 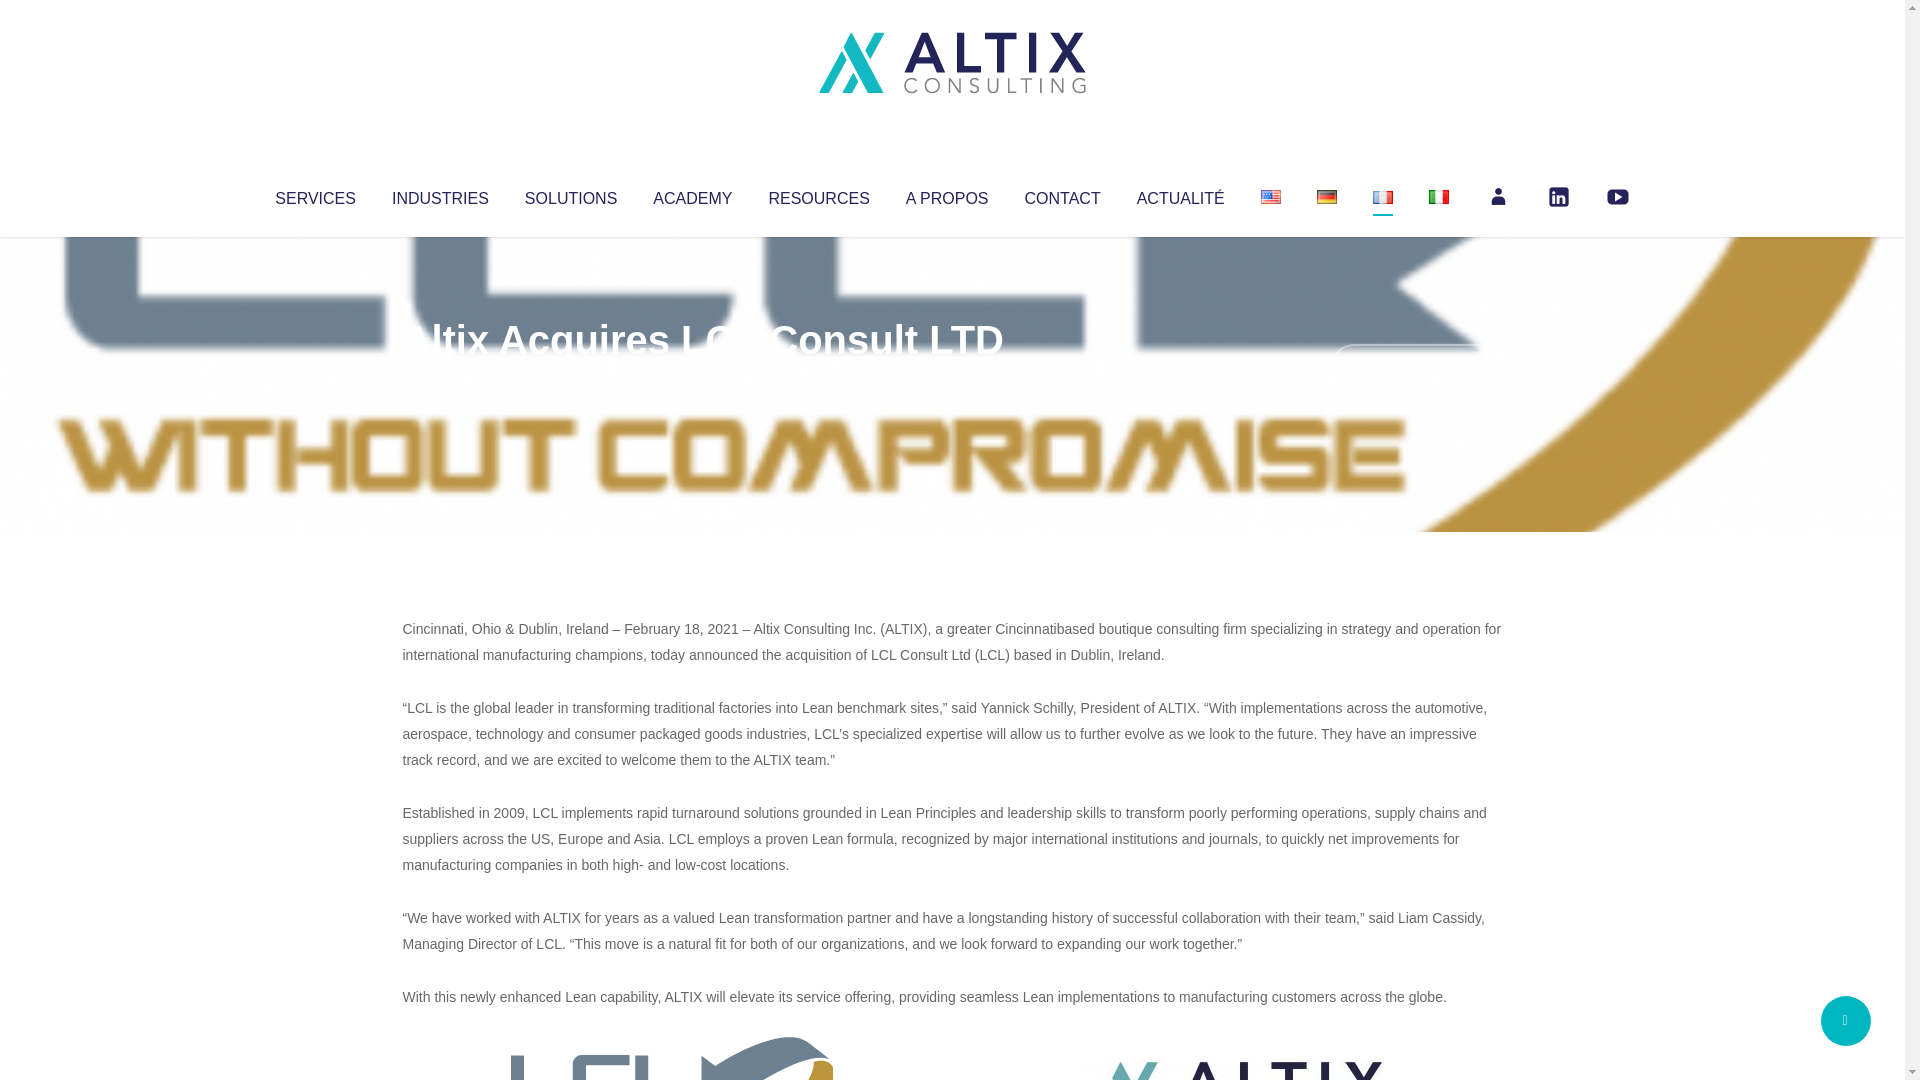 What do you see at coordinates (570, 194) in the screenshot?
I see `SOLUTIONS` at bounding box center [570, 194].